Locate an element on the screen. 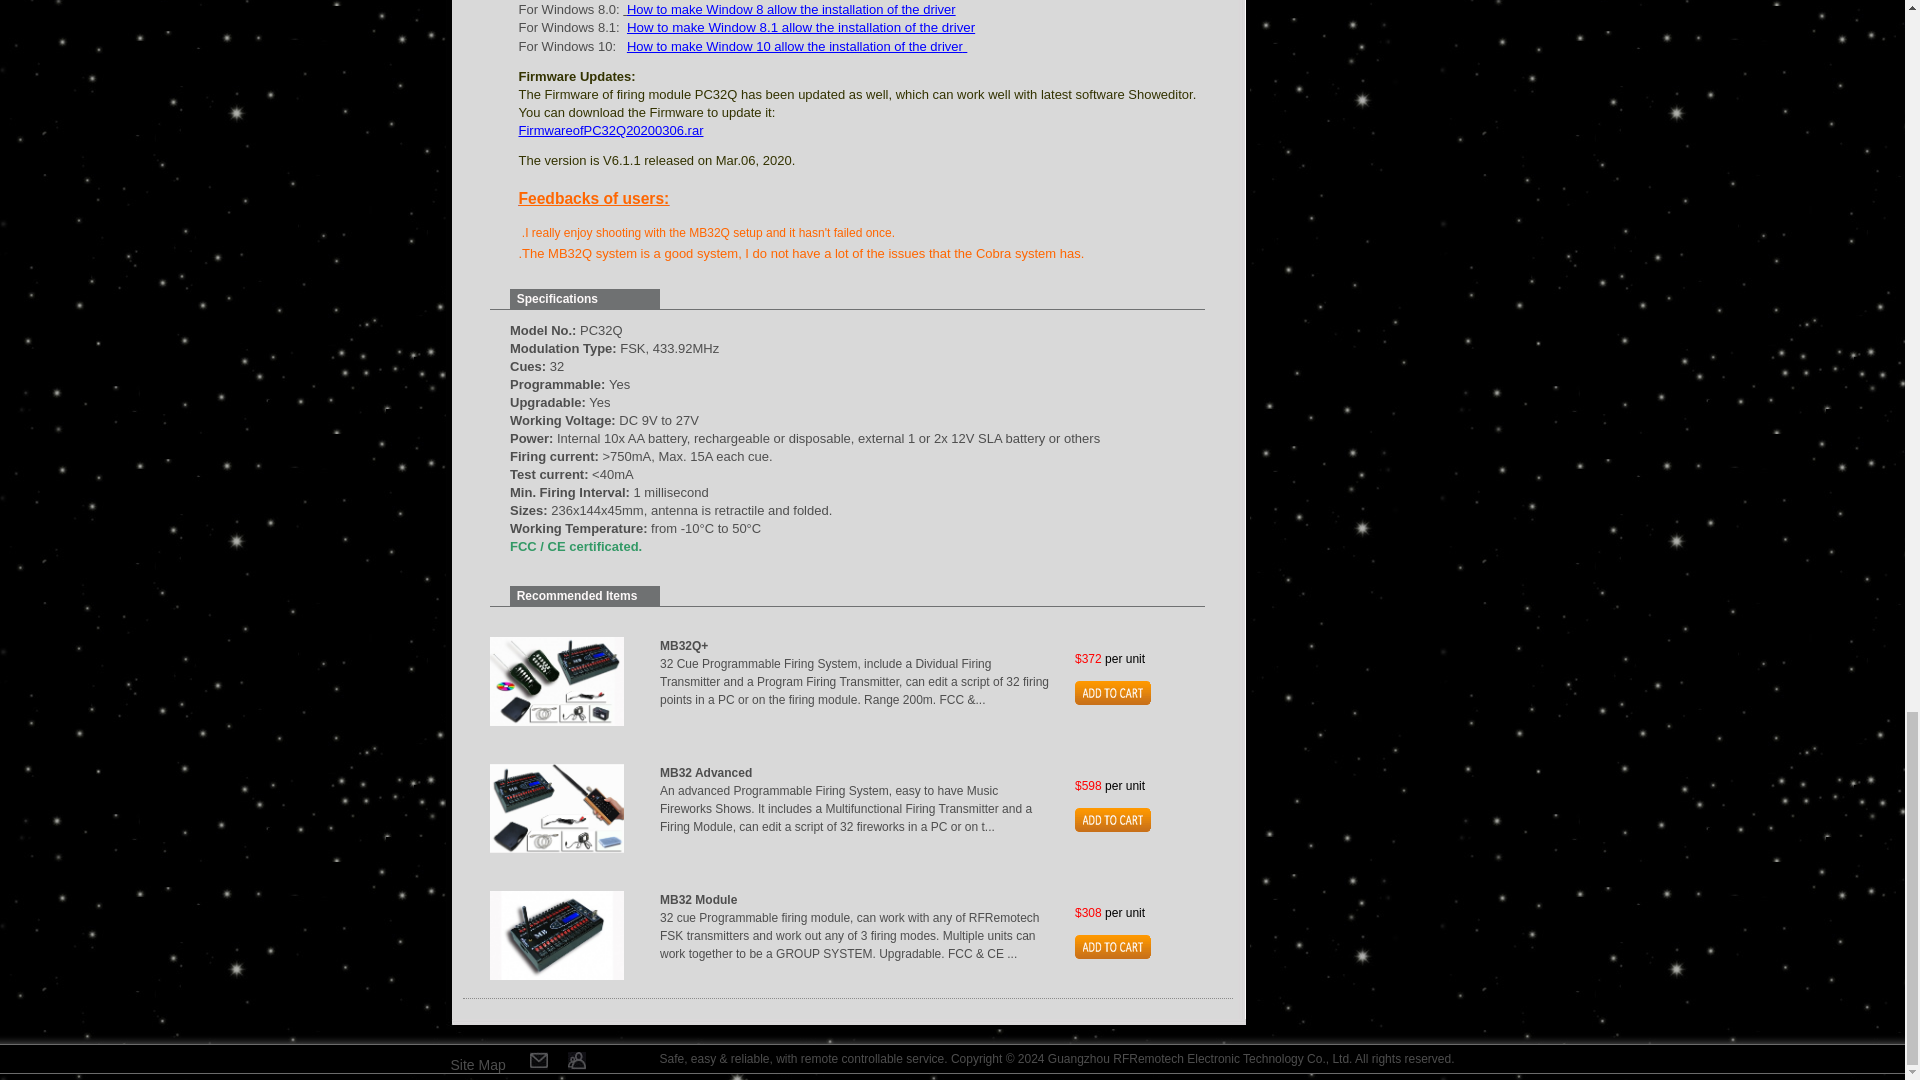 The height and width of the screenshot is (1080, 1920). How to make Window 10 allow the installation of the driver is located at coordinates (795, 46).